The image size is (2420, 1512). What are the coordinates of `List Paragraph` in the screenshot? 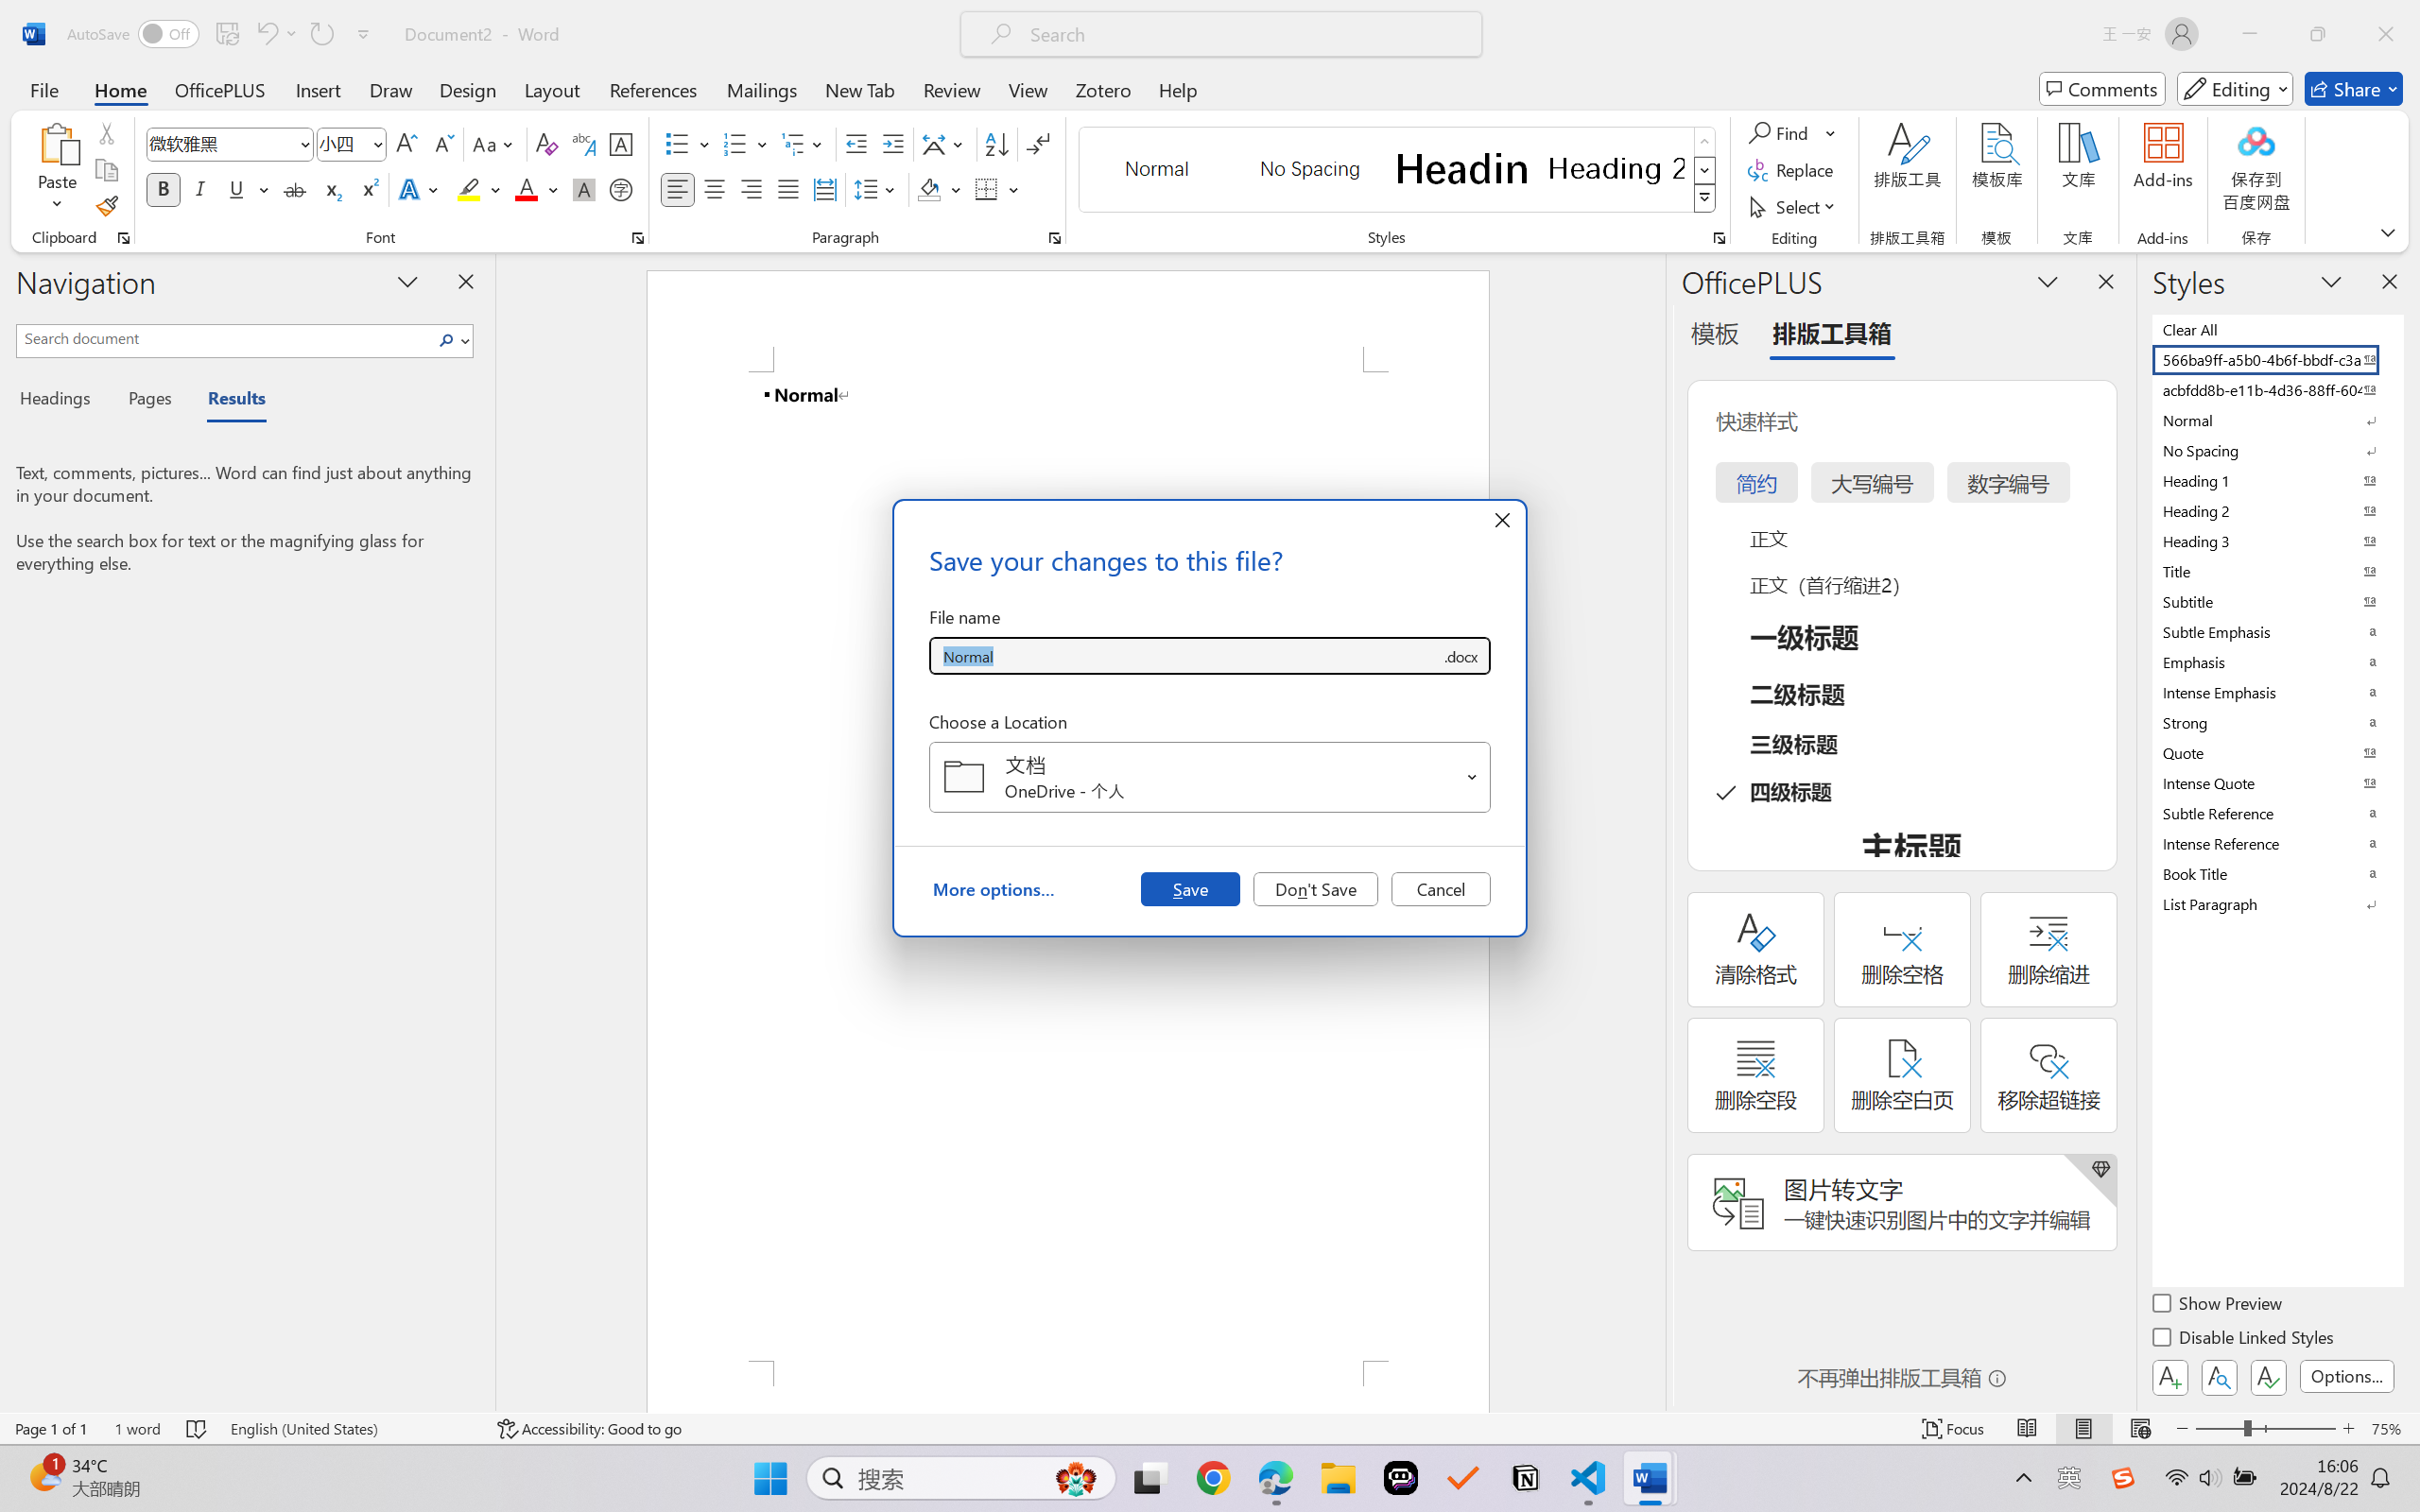 It's located at (2276, 903).